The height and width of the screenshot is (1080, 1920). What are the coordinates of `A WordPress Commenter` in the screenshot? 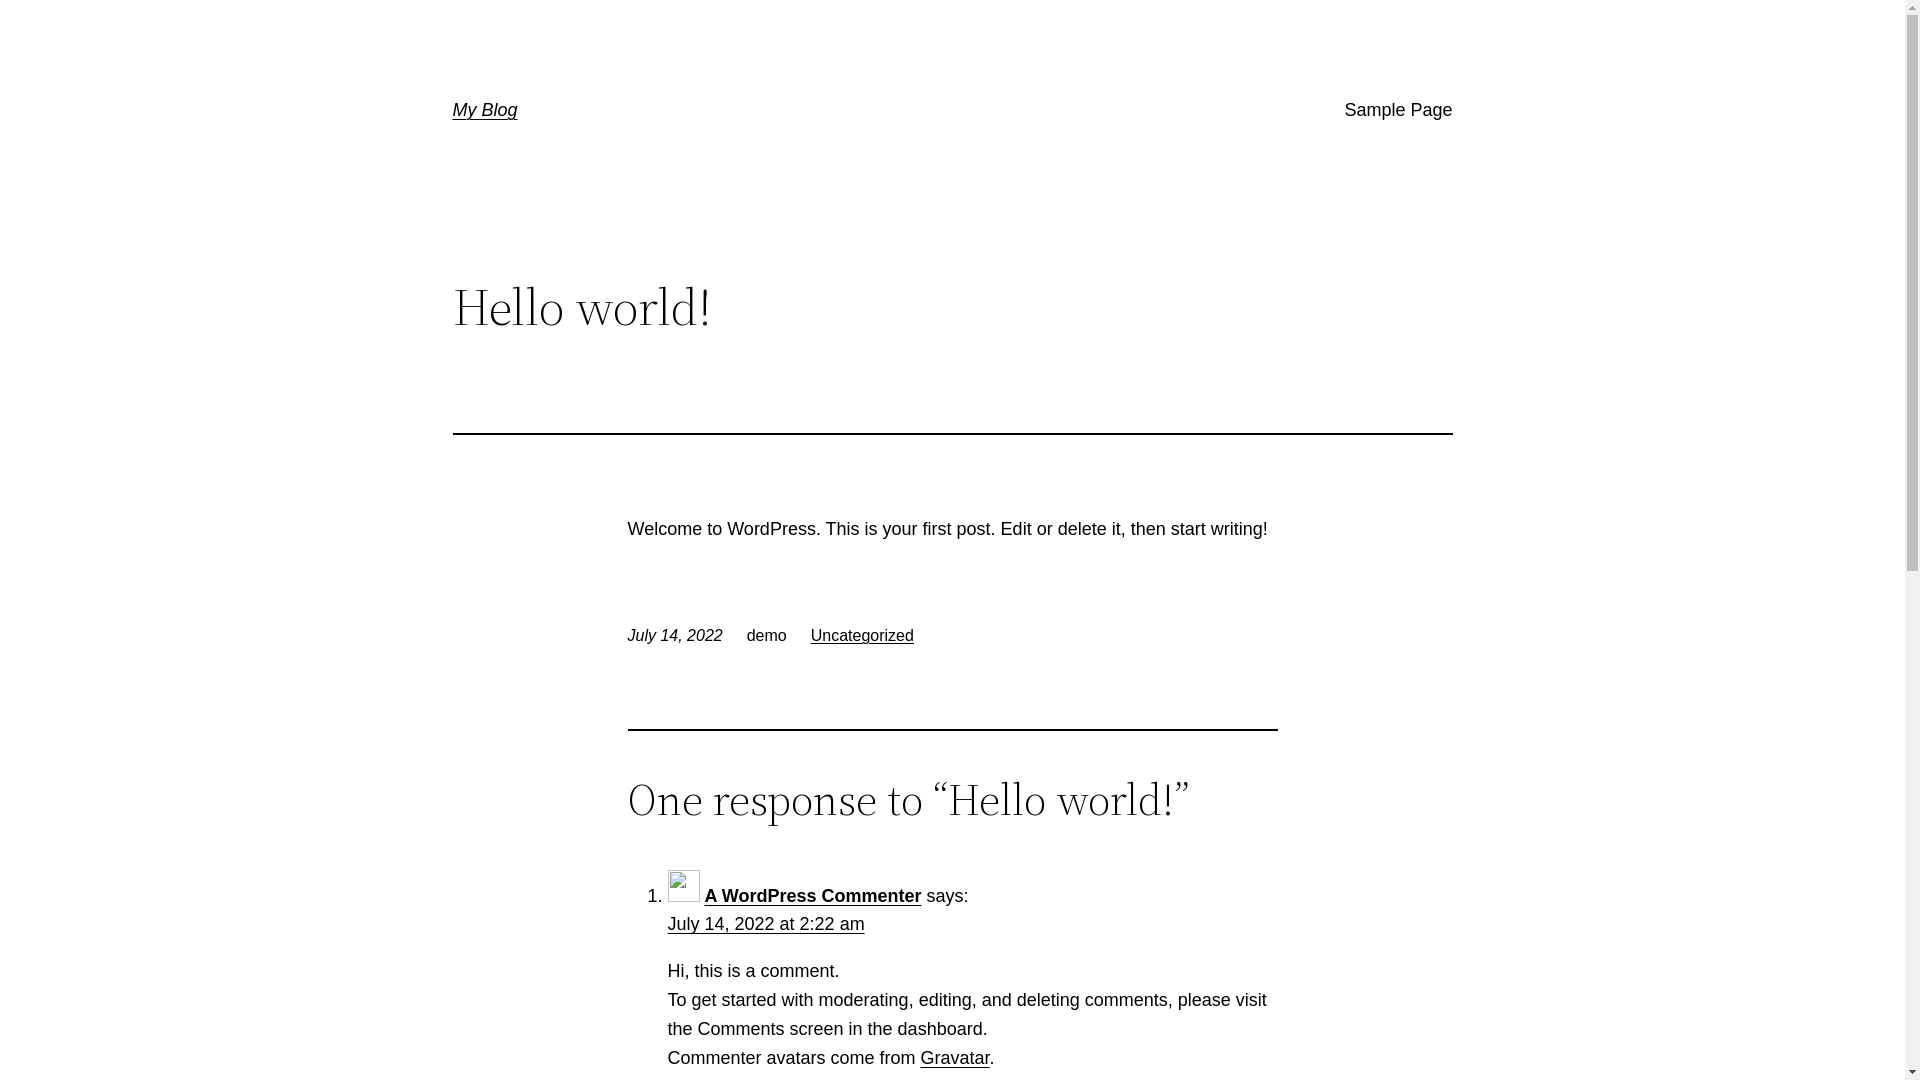 It's located at (814, 896).